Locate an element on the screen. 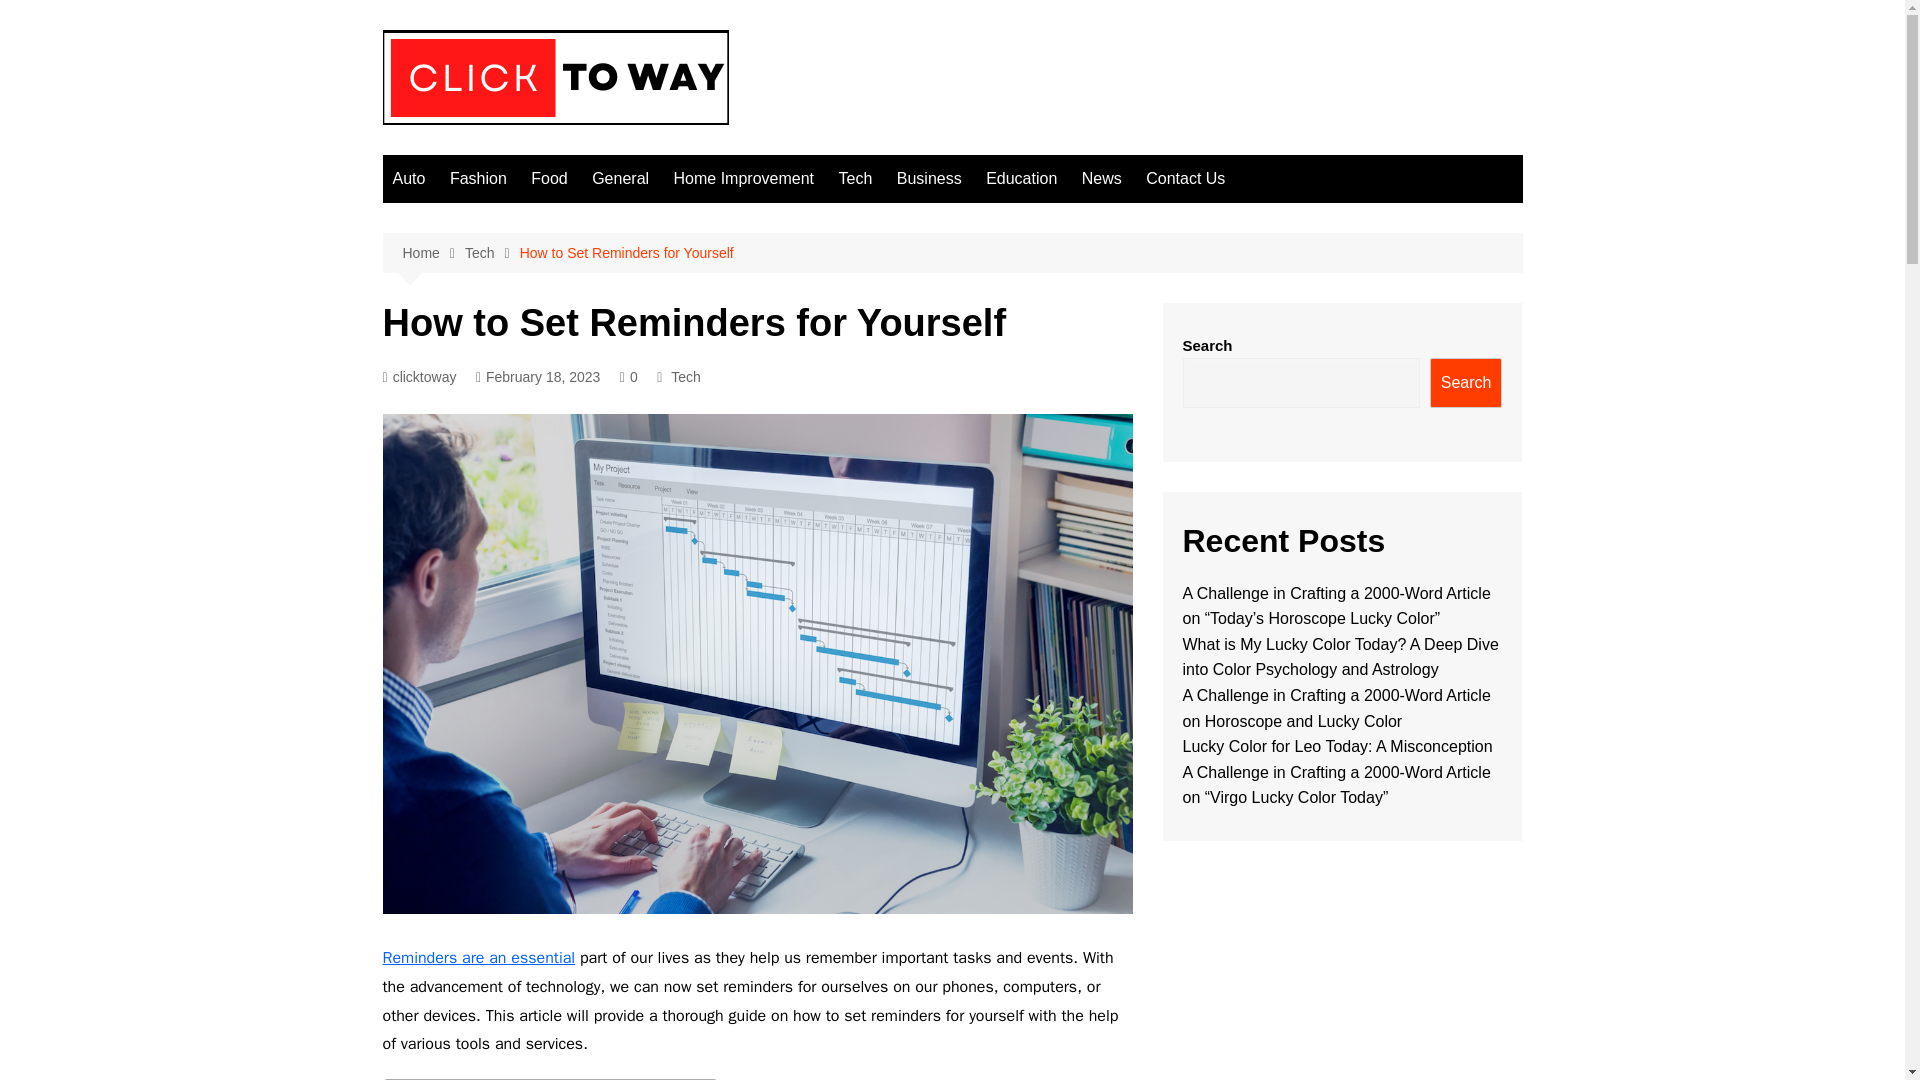 This screenshot has width=1920, height=1080. clicktoway is located at coordinates (419, 377).